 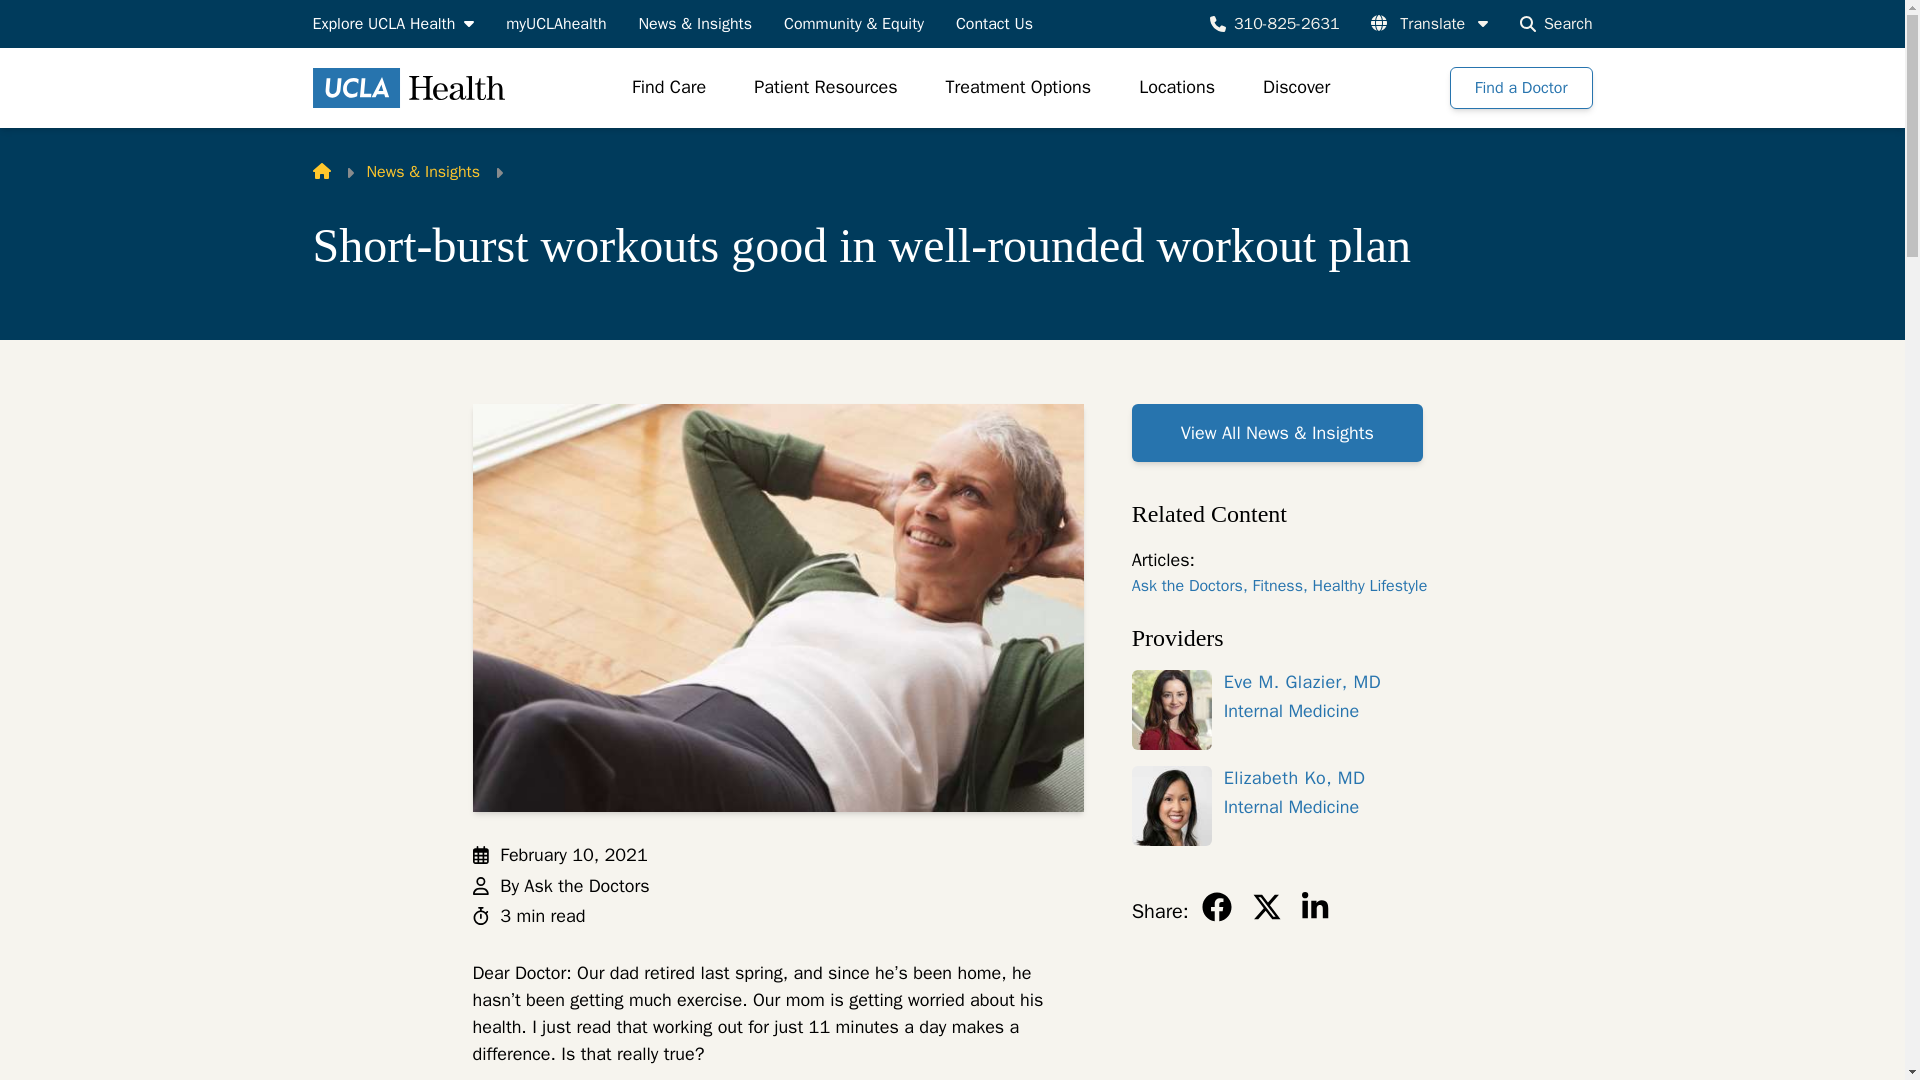 What do you see at coordinates (1556, 23) in the screenshot?
I see `Search` at bounding box center [1556, 23].